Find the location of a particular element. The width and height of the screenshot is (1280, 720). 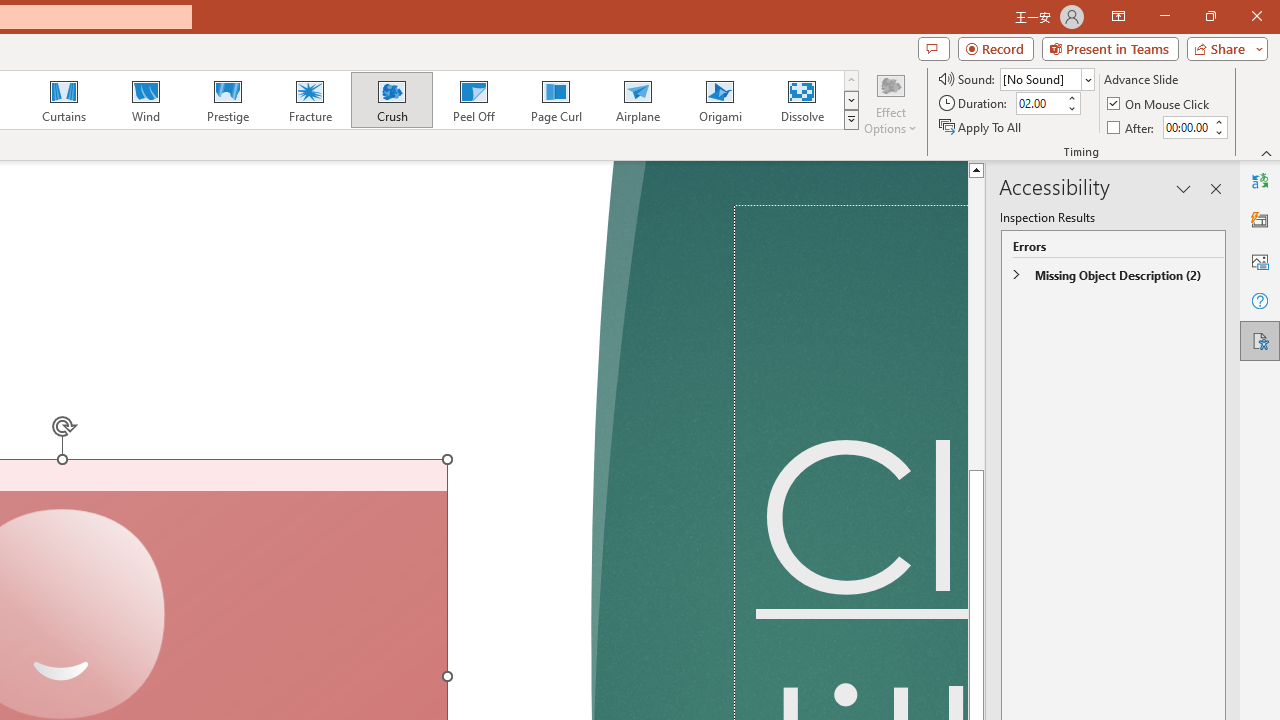

Dissolve is located at coordinates (802, 100).